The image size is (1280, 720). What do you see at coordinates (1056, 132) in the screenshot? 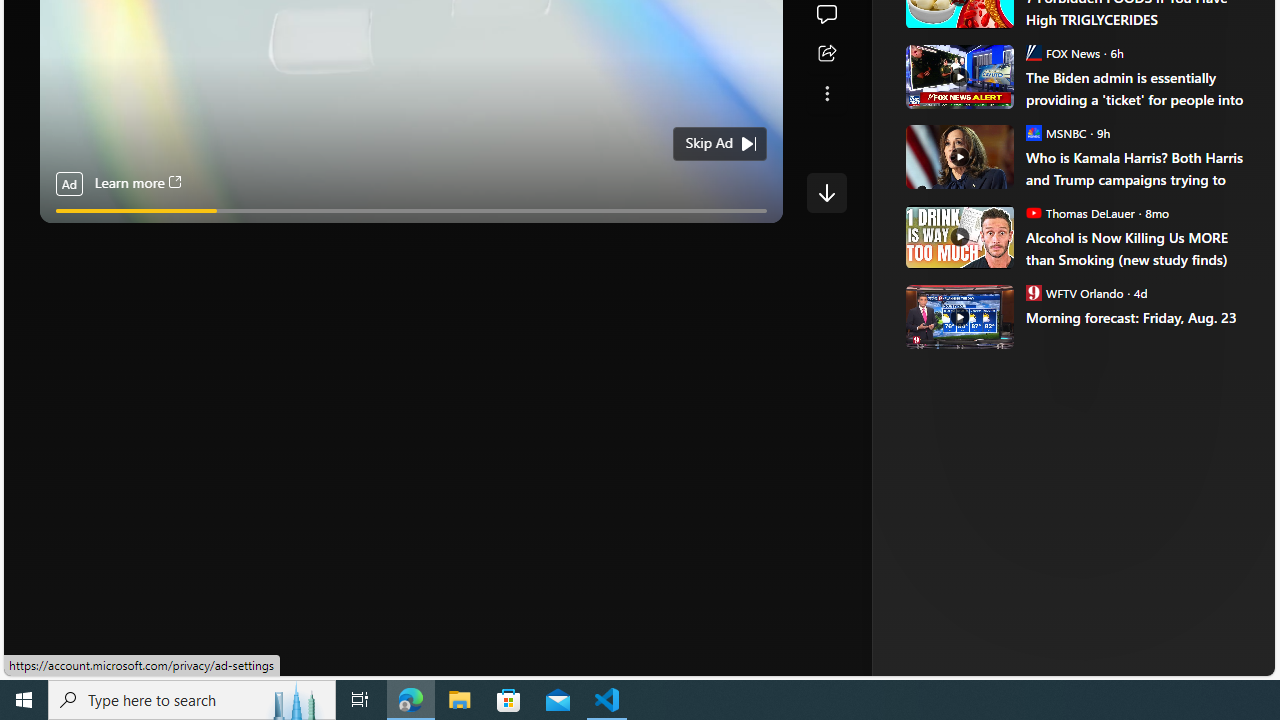
I see `MSNBC MSNBC` at bounding box center [1056, 132].